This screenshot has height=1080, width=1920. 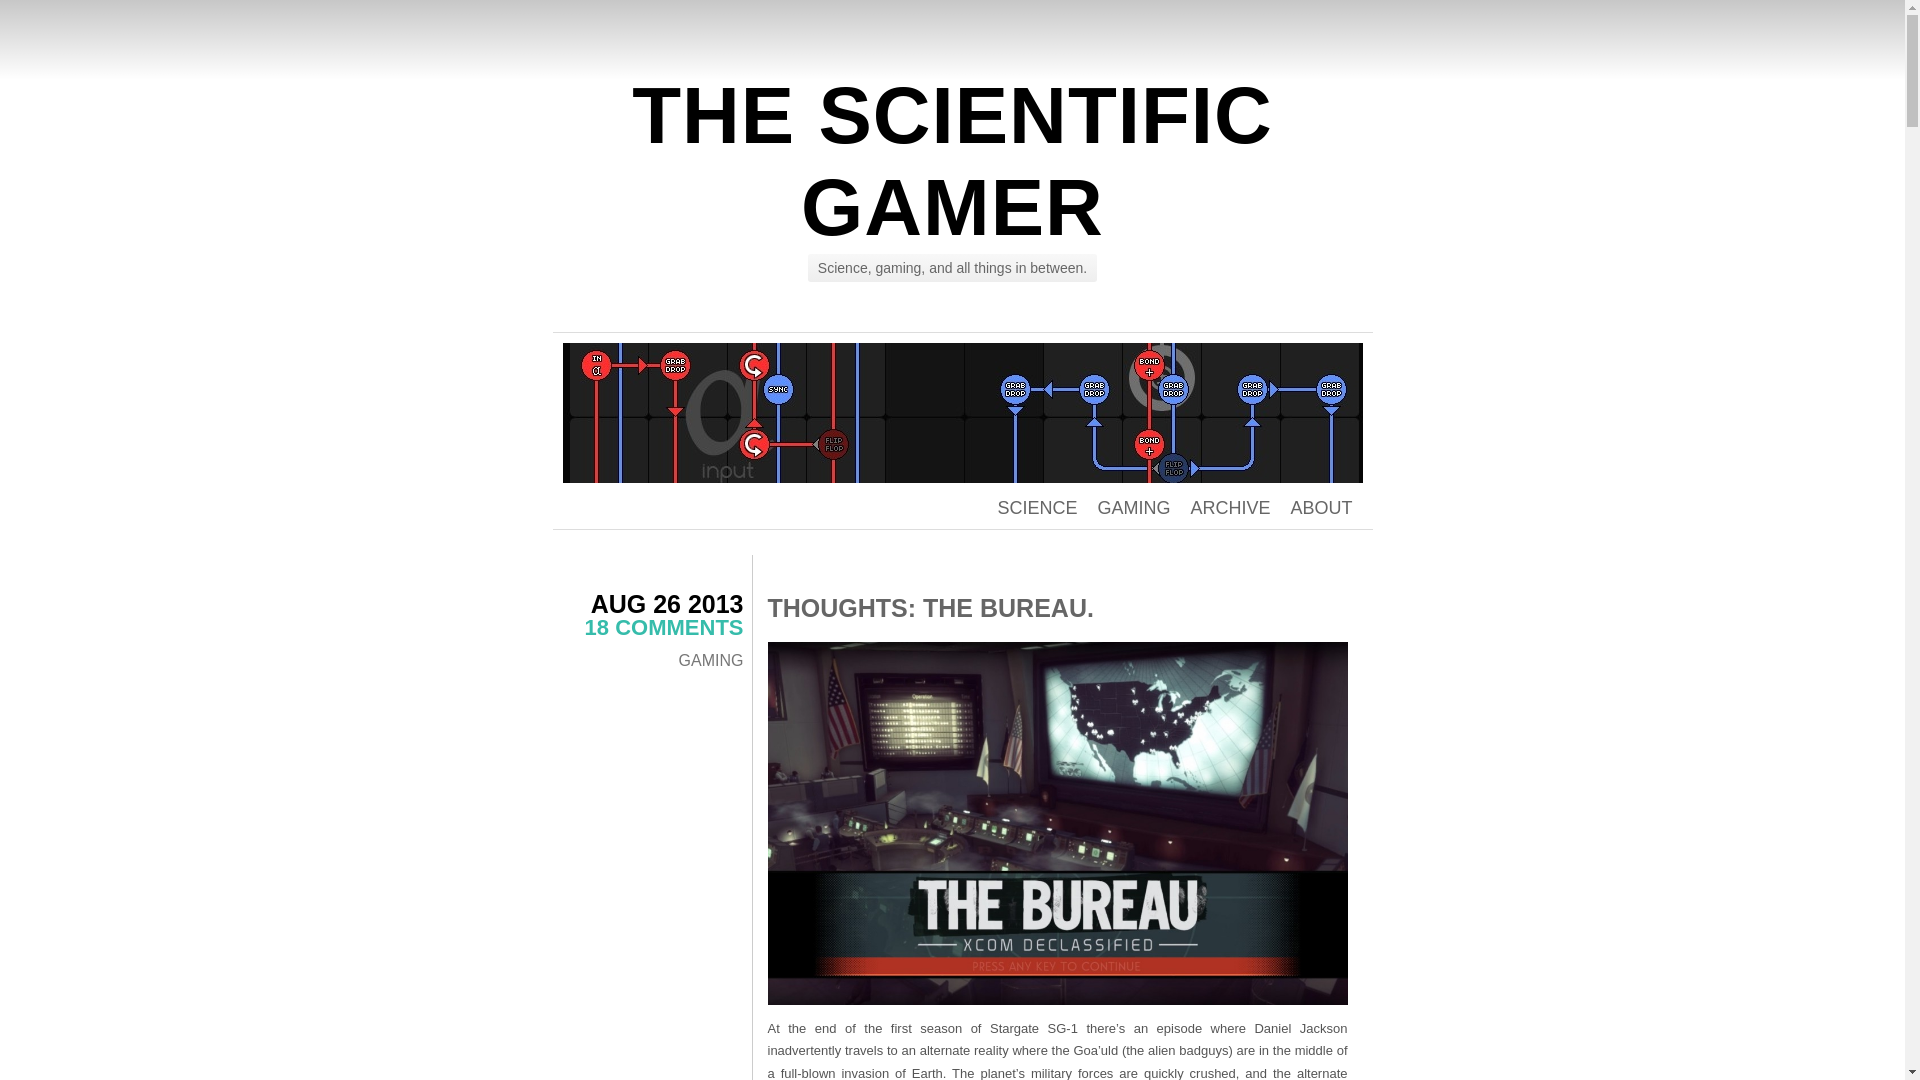 I want to click on SCIENCE, so click(x=1036, y=508).